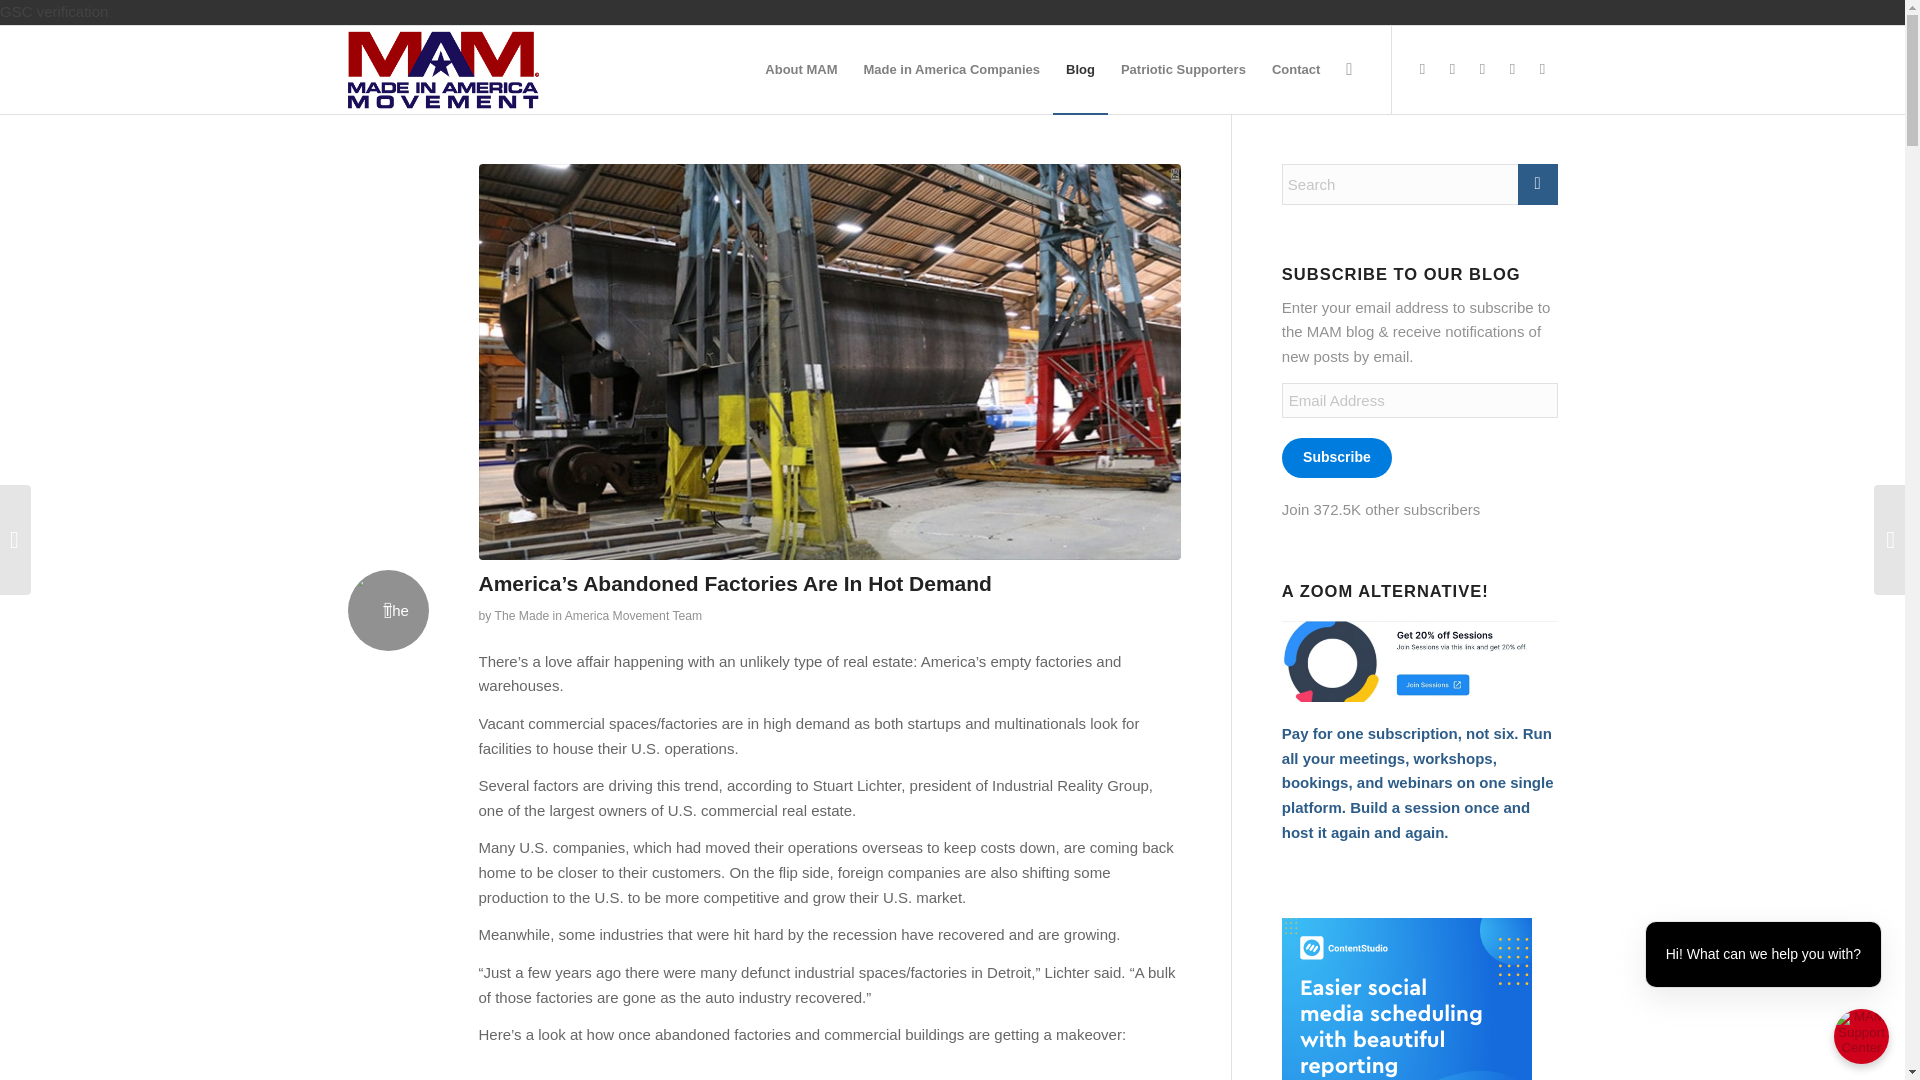 The height and width of the screenshot is (1080, 1920). I want to click on Pinterest, so click(1482, 69).